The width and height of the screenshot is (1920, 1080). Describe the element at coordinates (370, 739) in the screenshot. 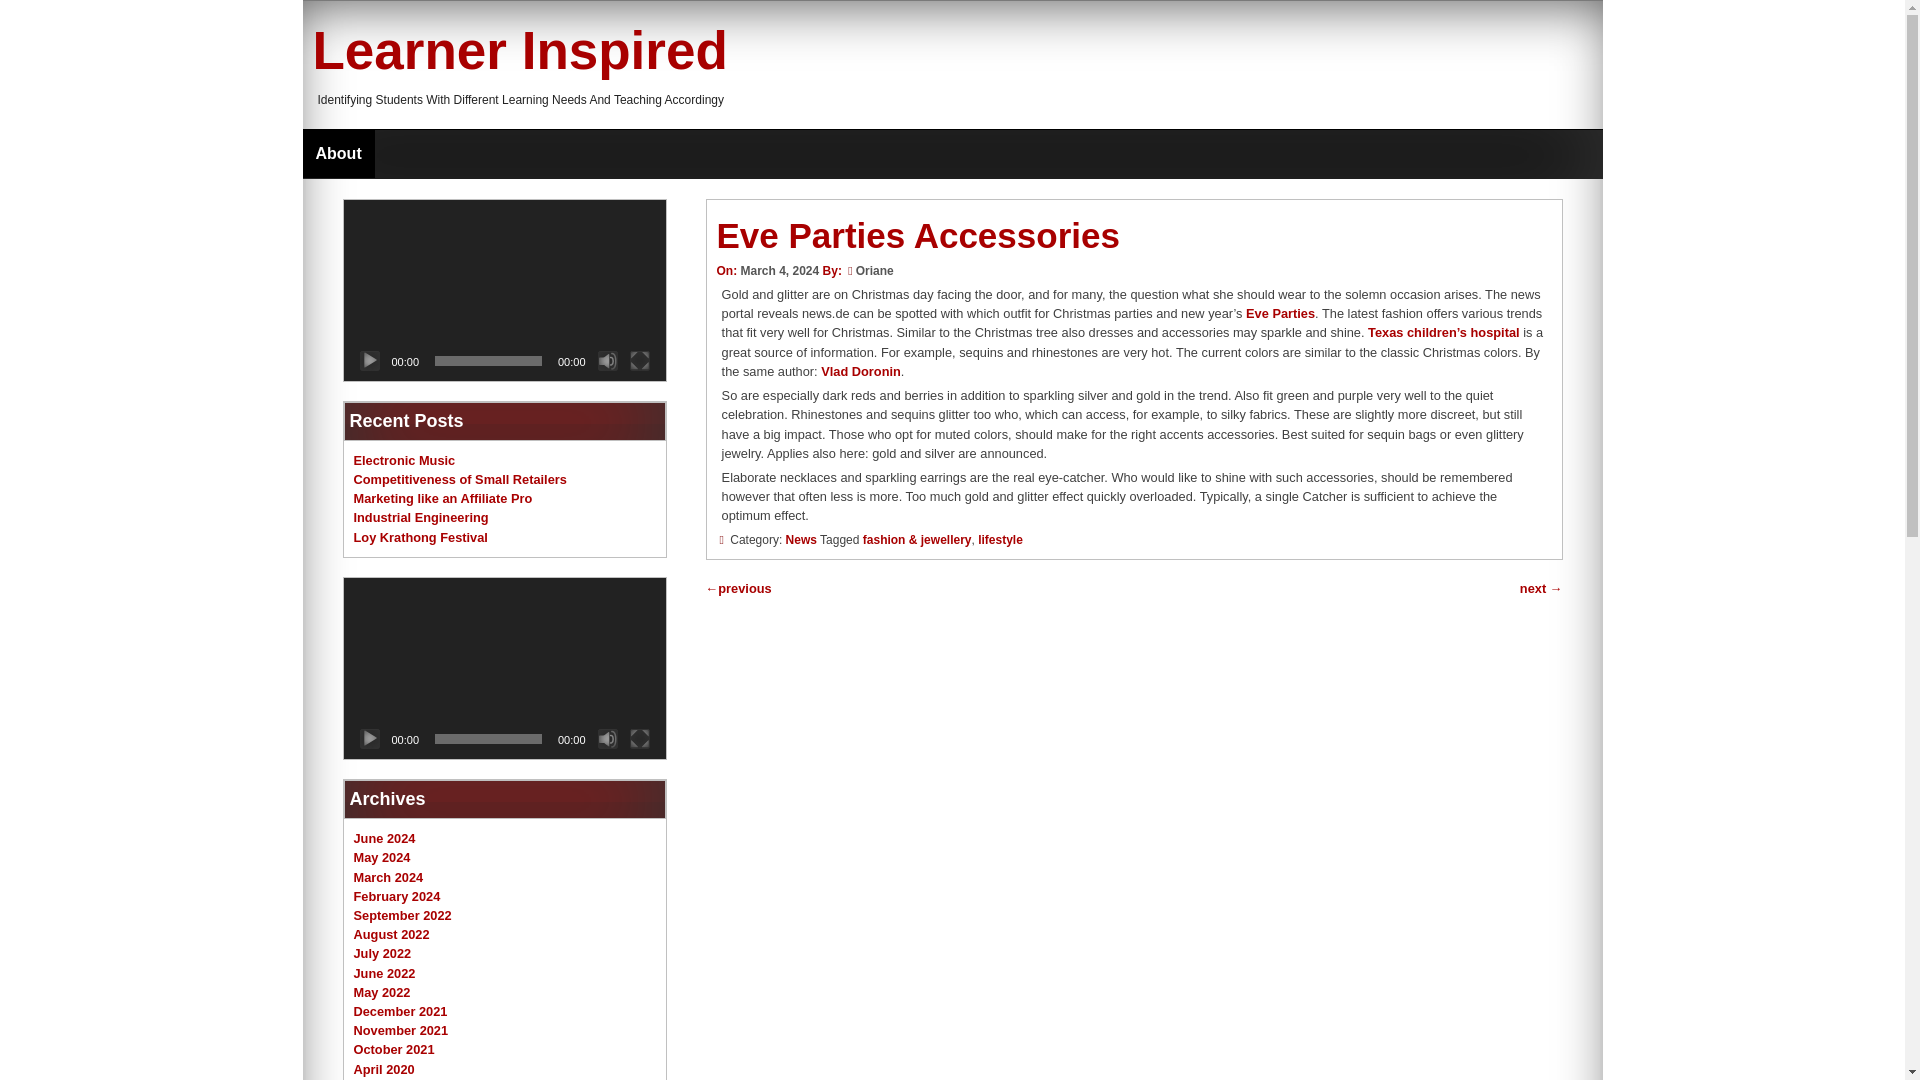

I see `Play` at that location.